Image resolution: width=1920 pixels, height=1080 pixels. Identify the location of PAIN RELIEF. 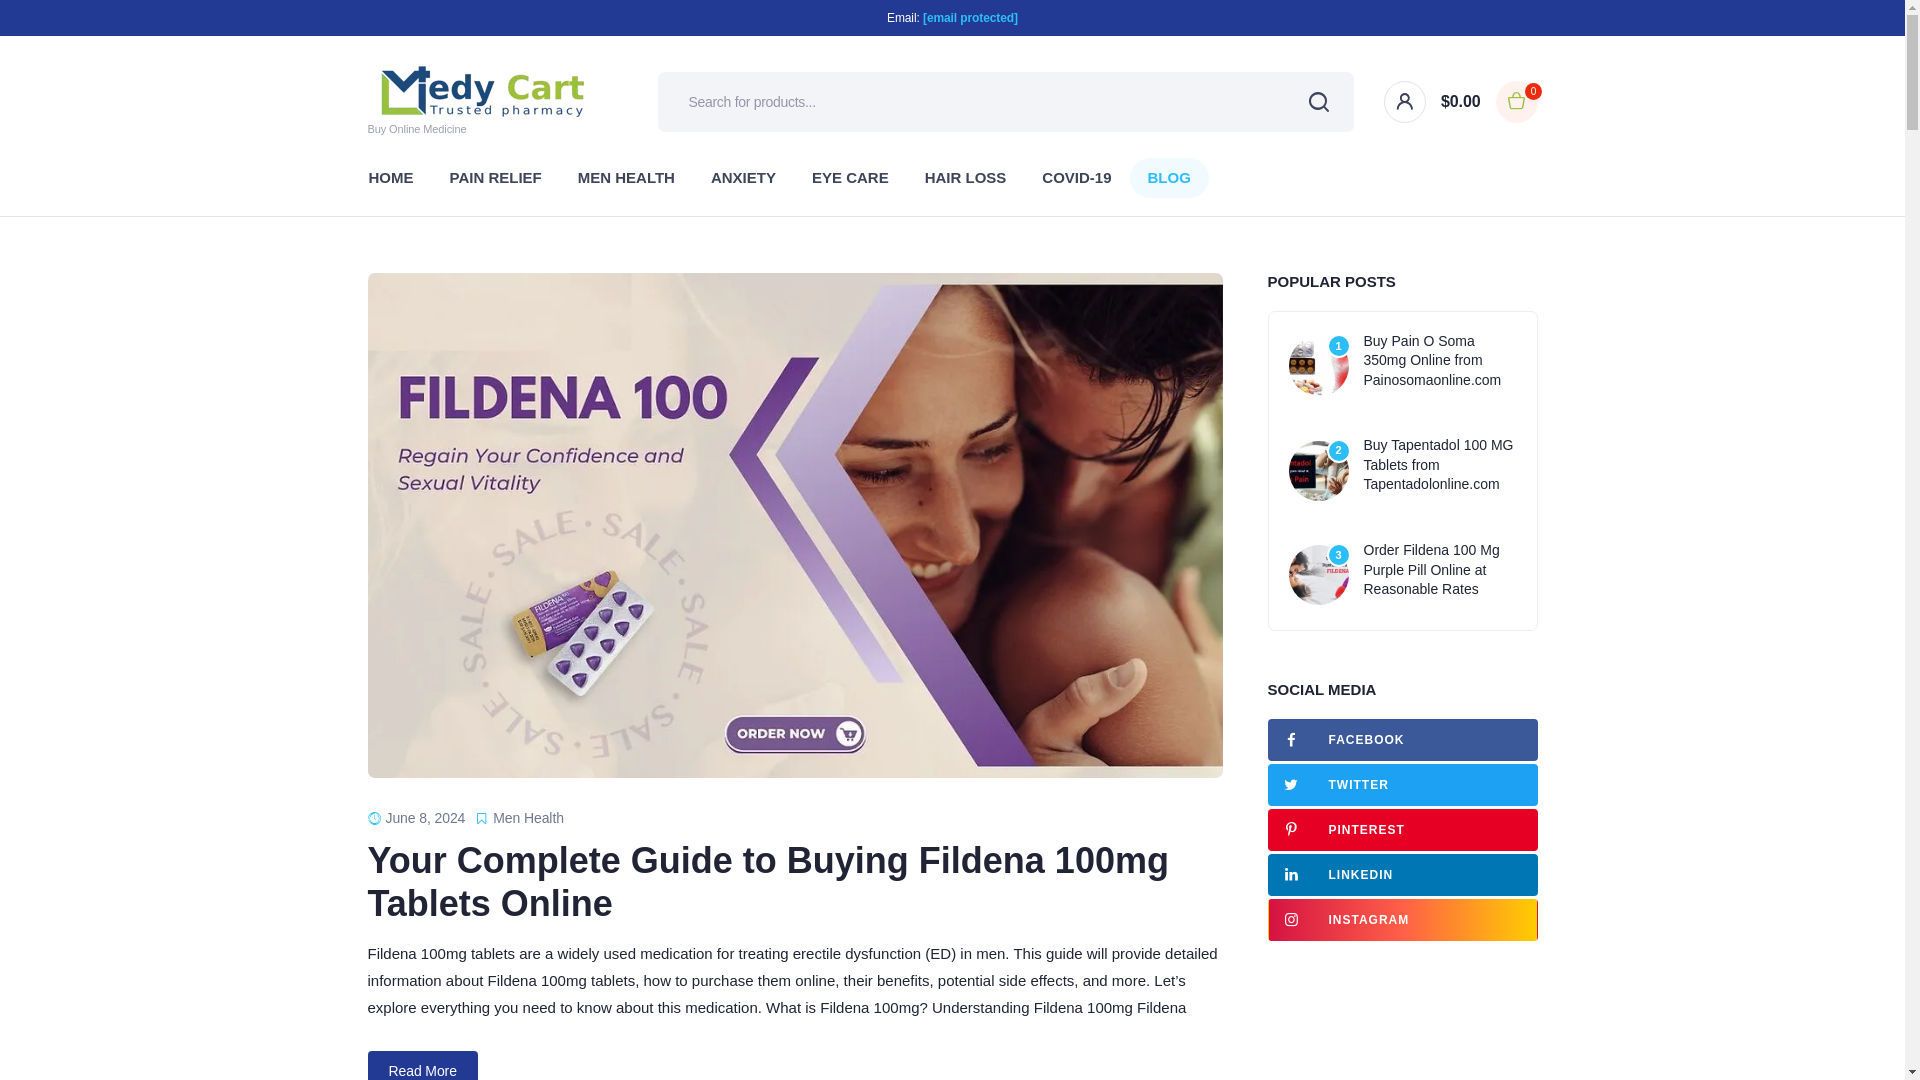
(496, 177).